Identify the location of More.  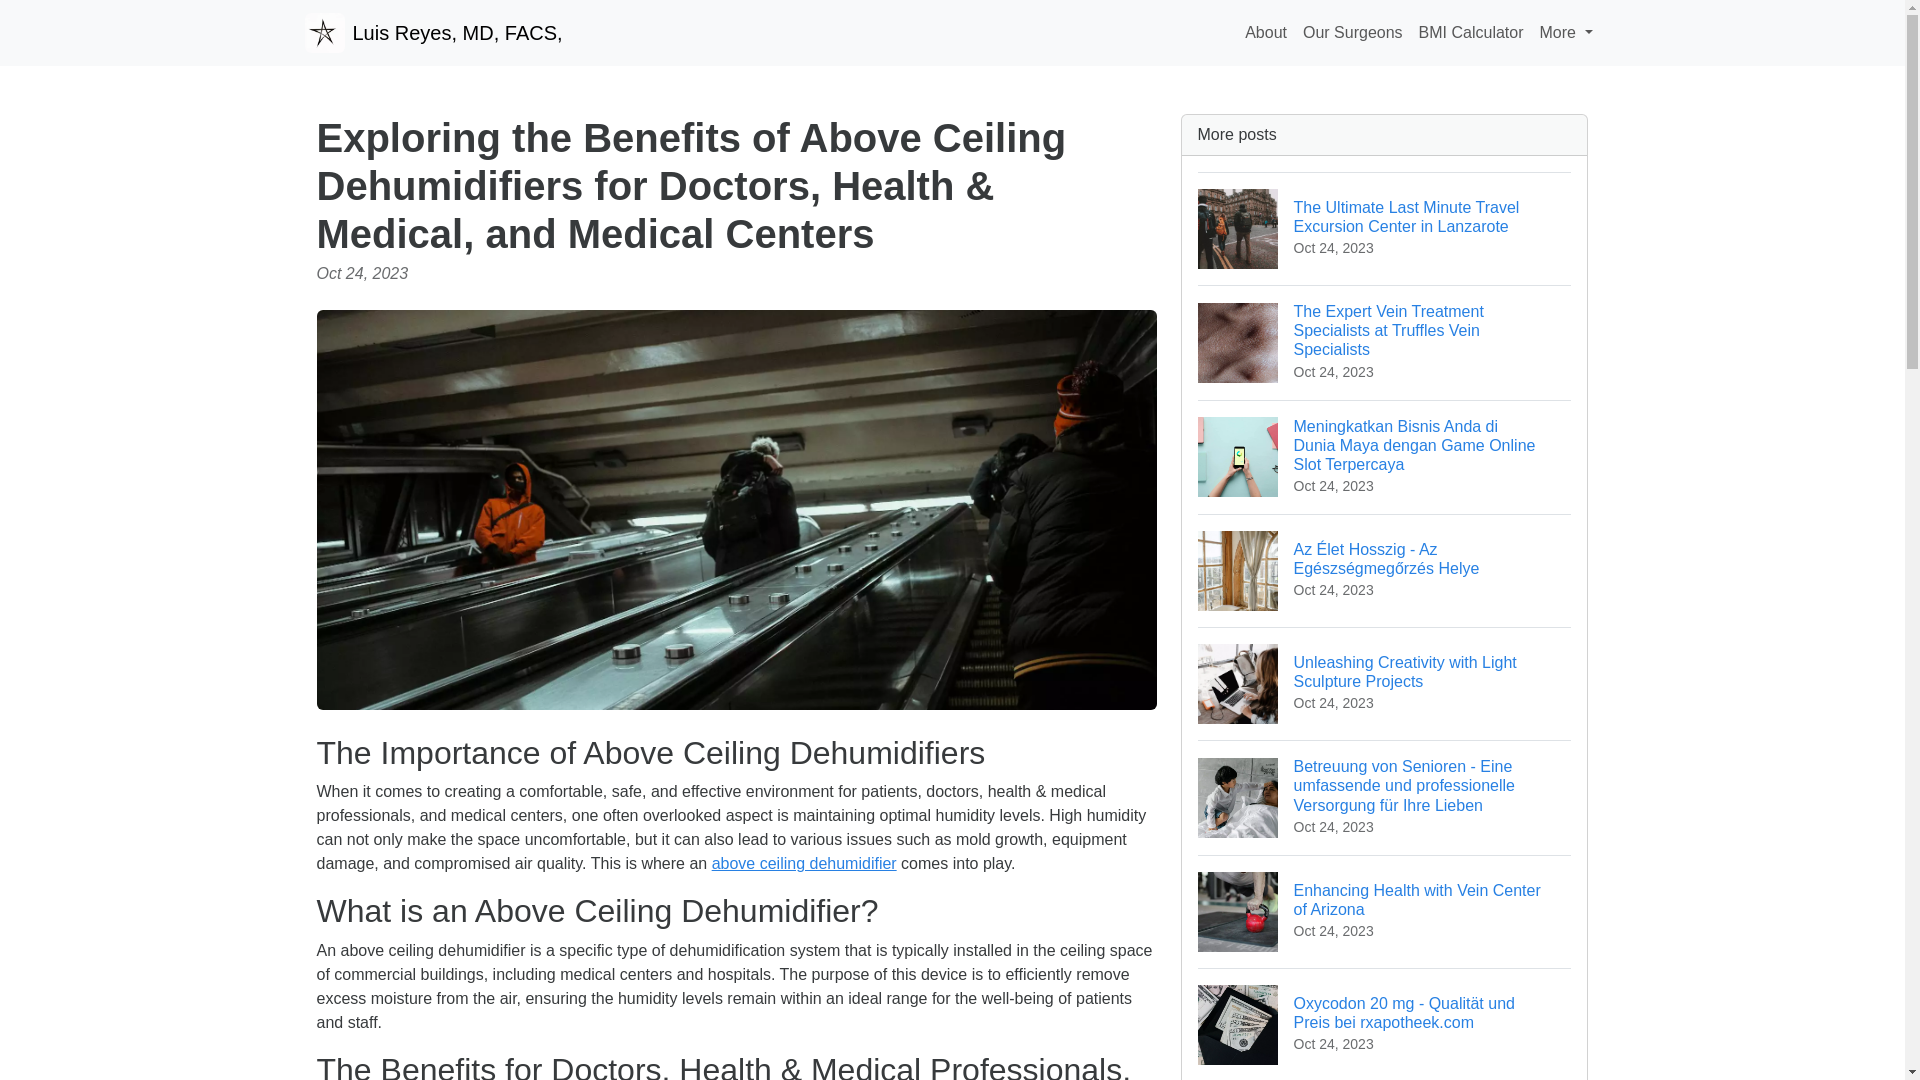
(1385, 911).